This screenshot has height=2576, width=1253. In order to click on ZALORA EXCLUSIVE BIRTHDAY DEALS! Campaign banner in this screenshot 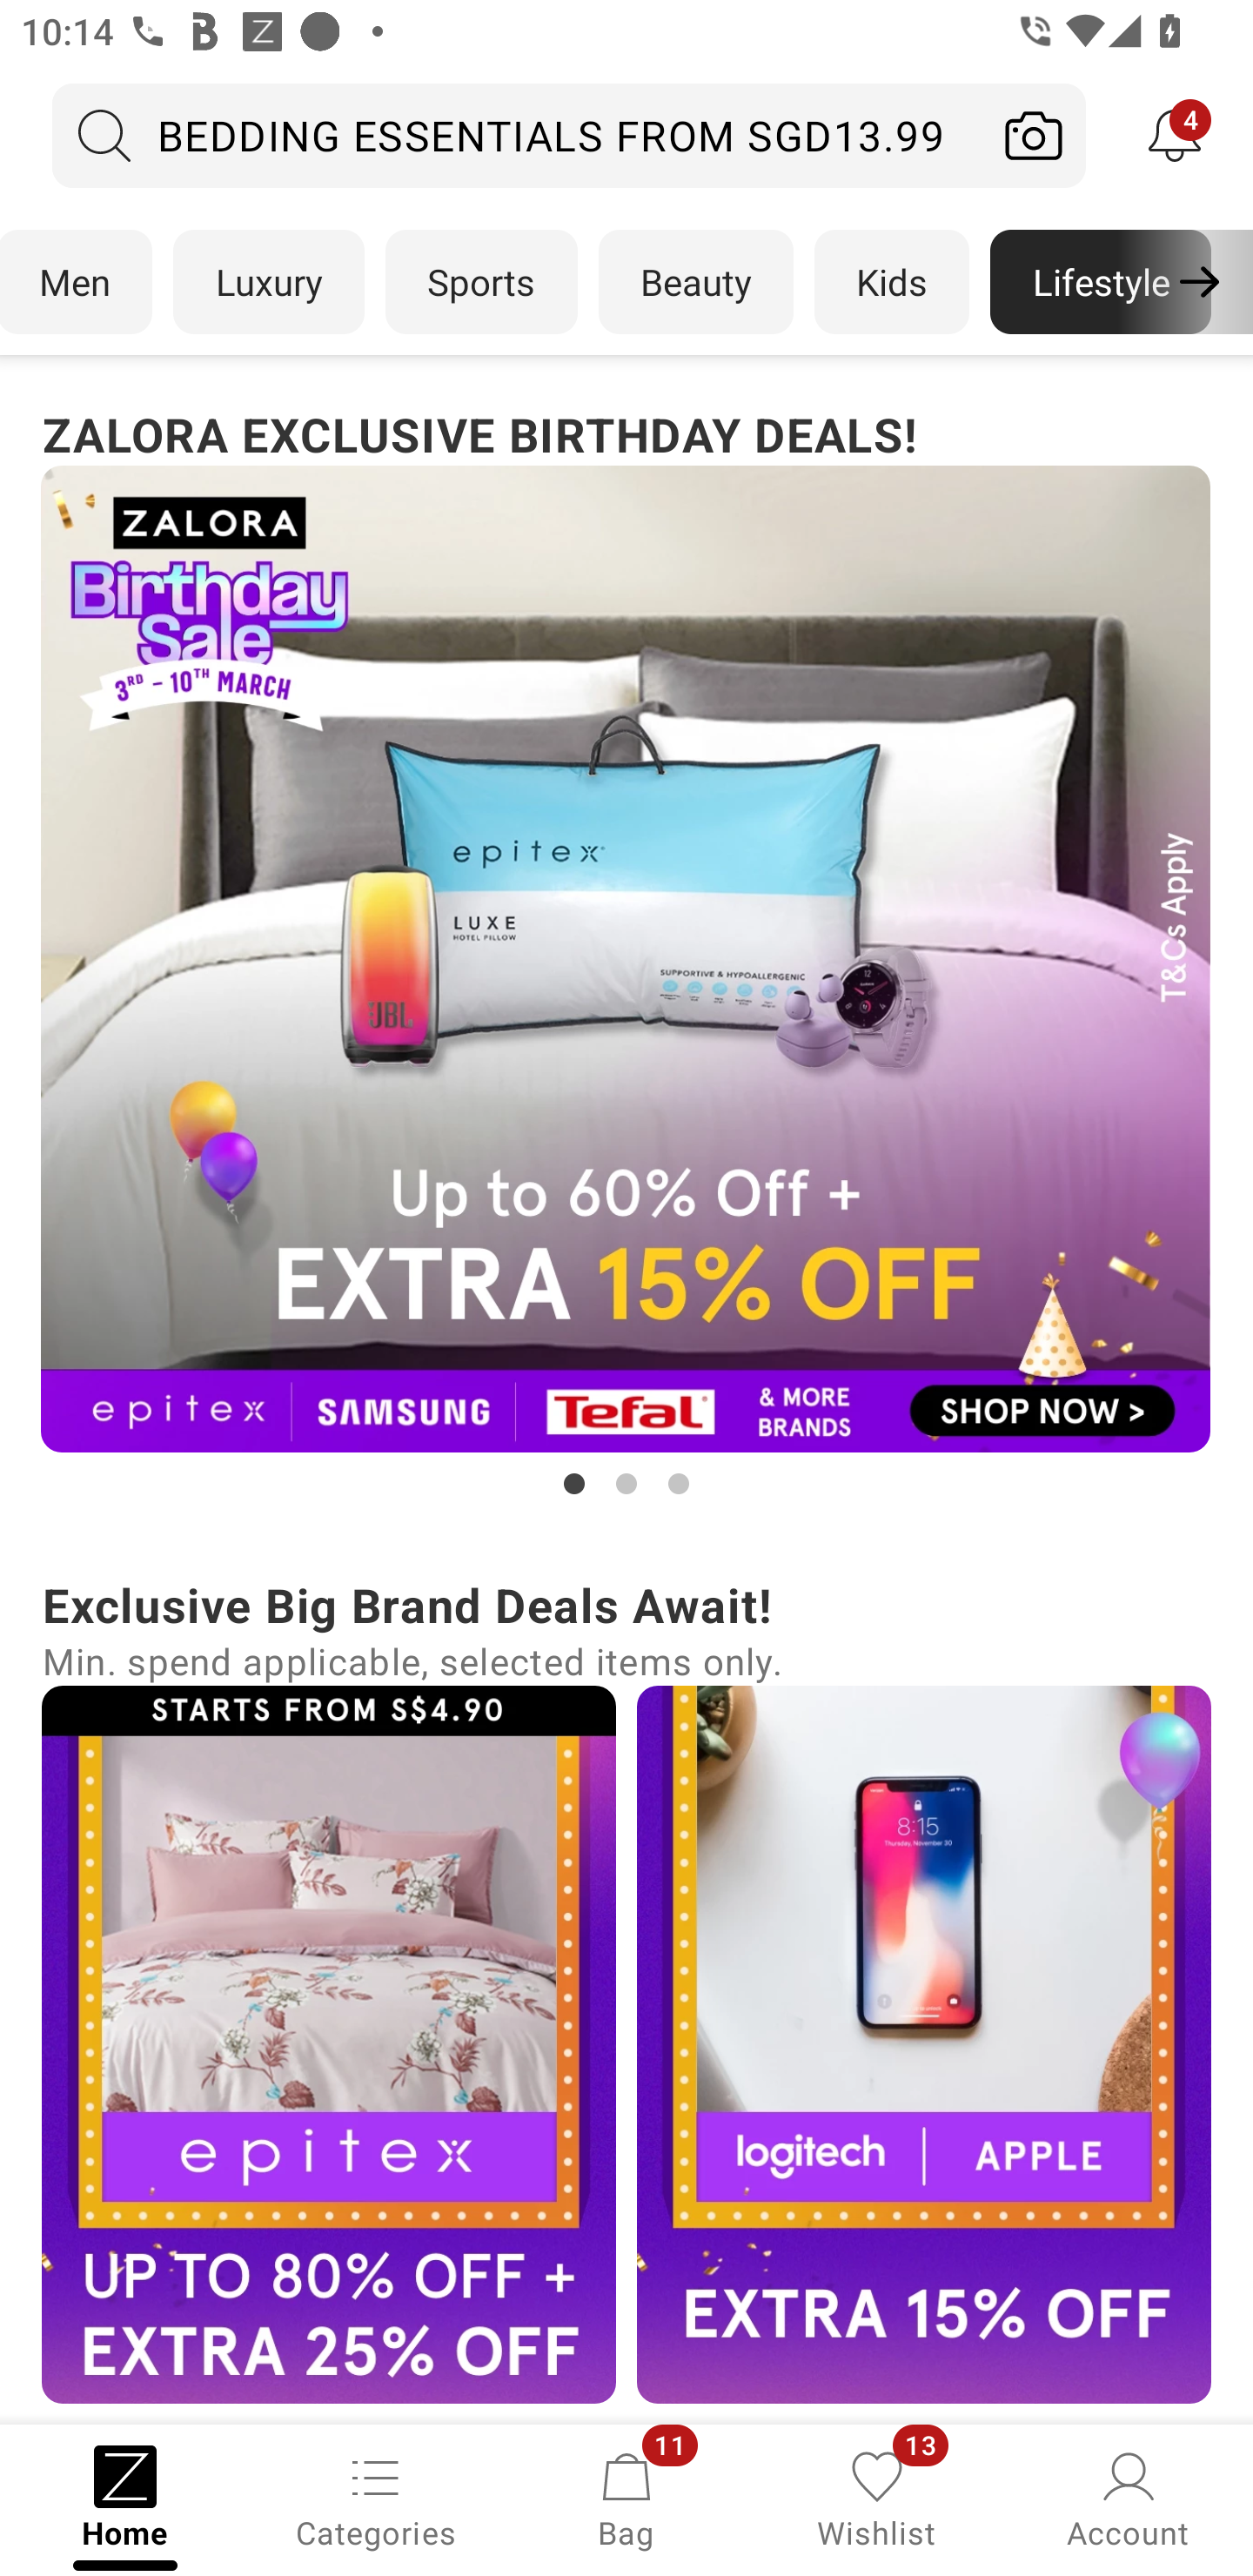, I will do `click(626, 950)`.